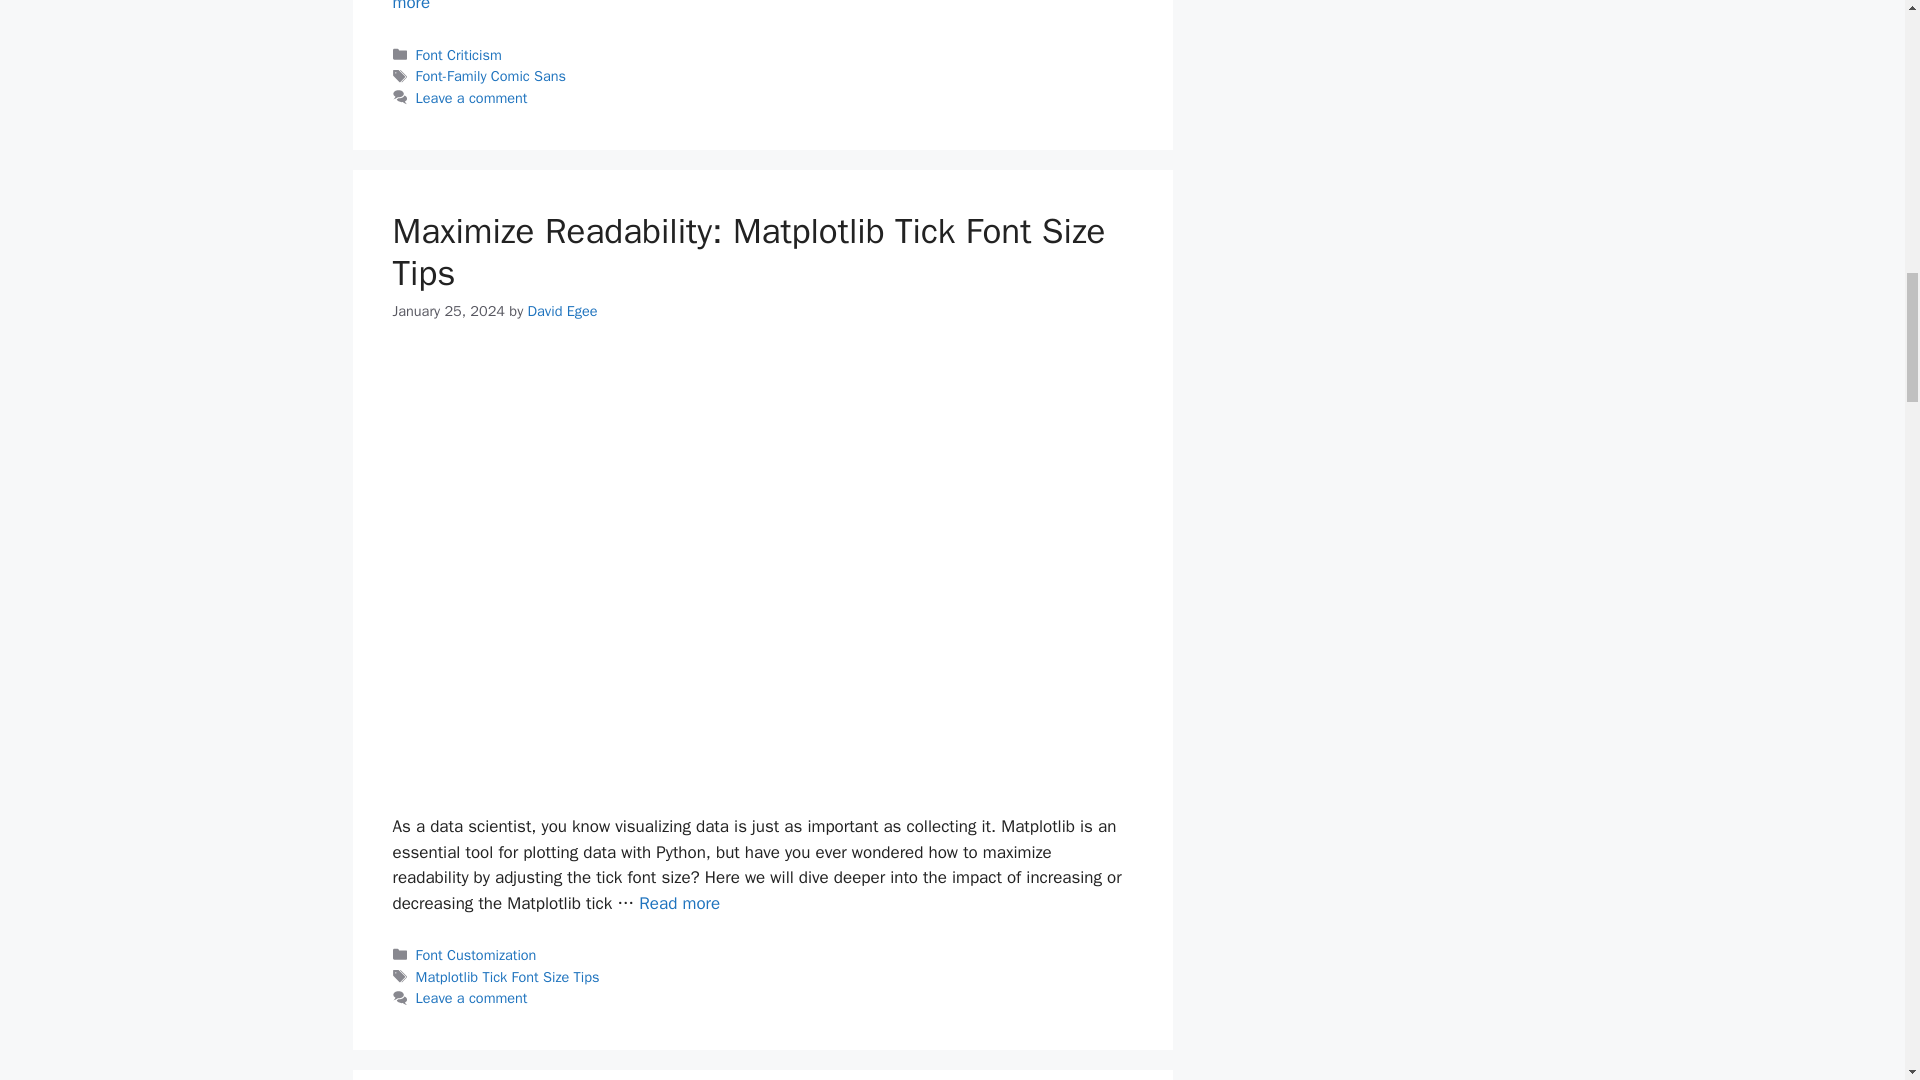  I want to click on David Egee, so click(562, 310).